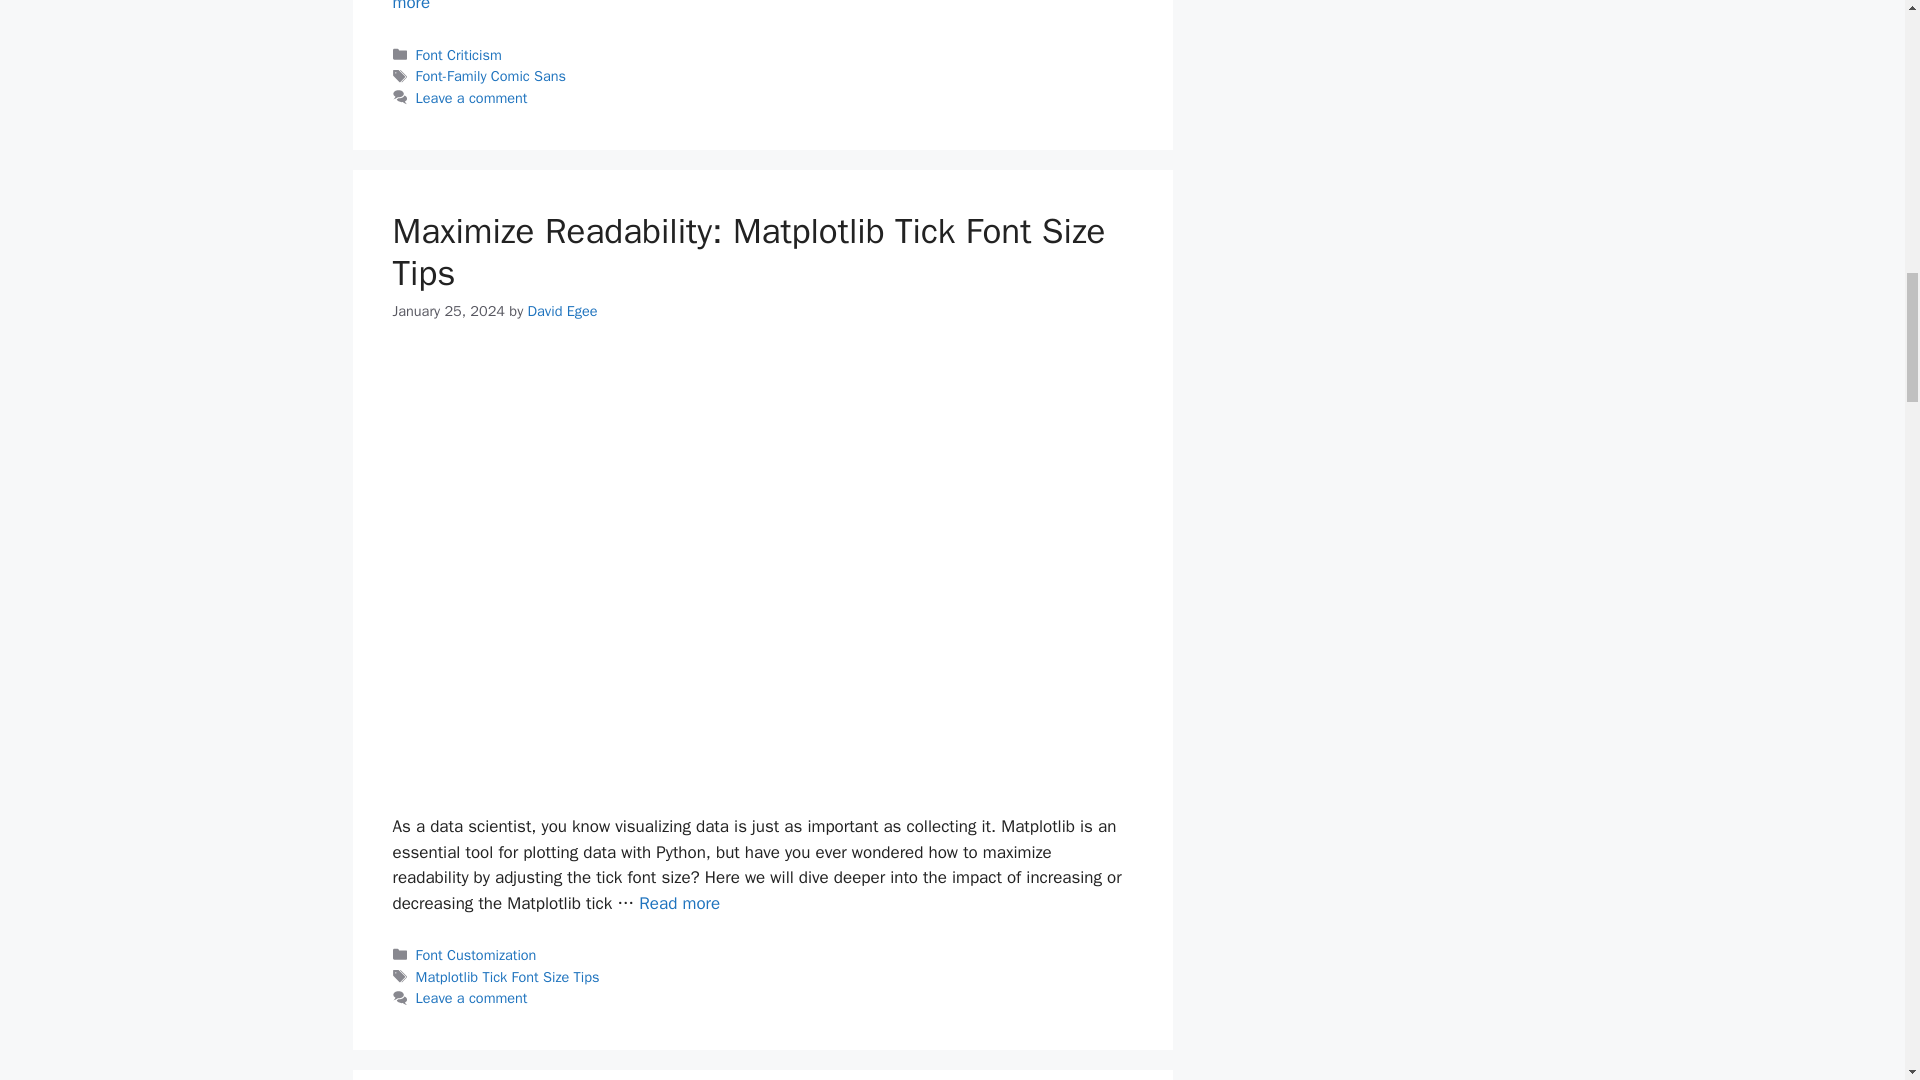  I want to click on David Egee, so click(562, 310).